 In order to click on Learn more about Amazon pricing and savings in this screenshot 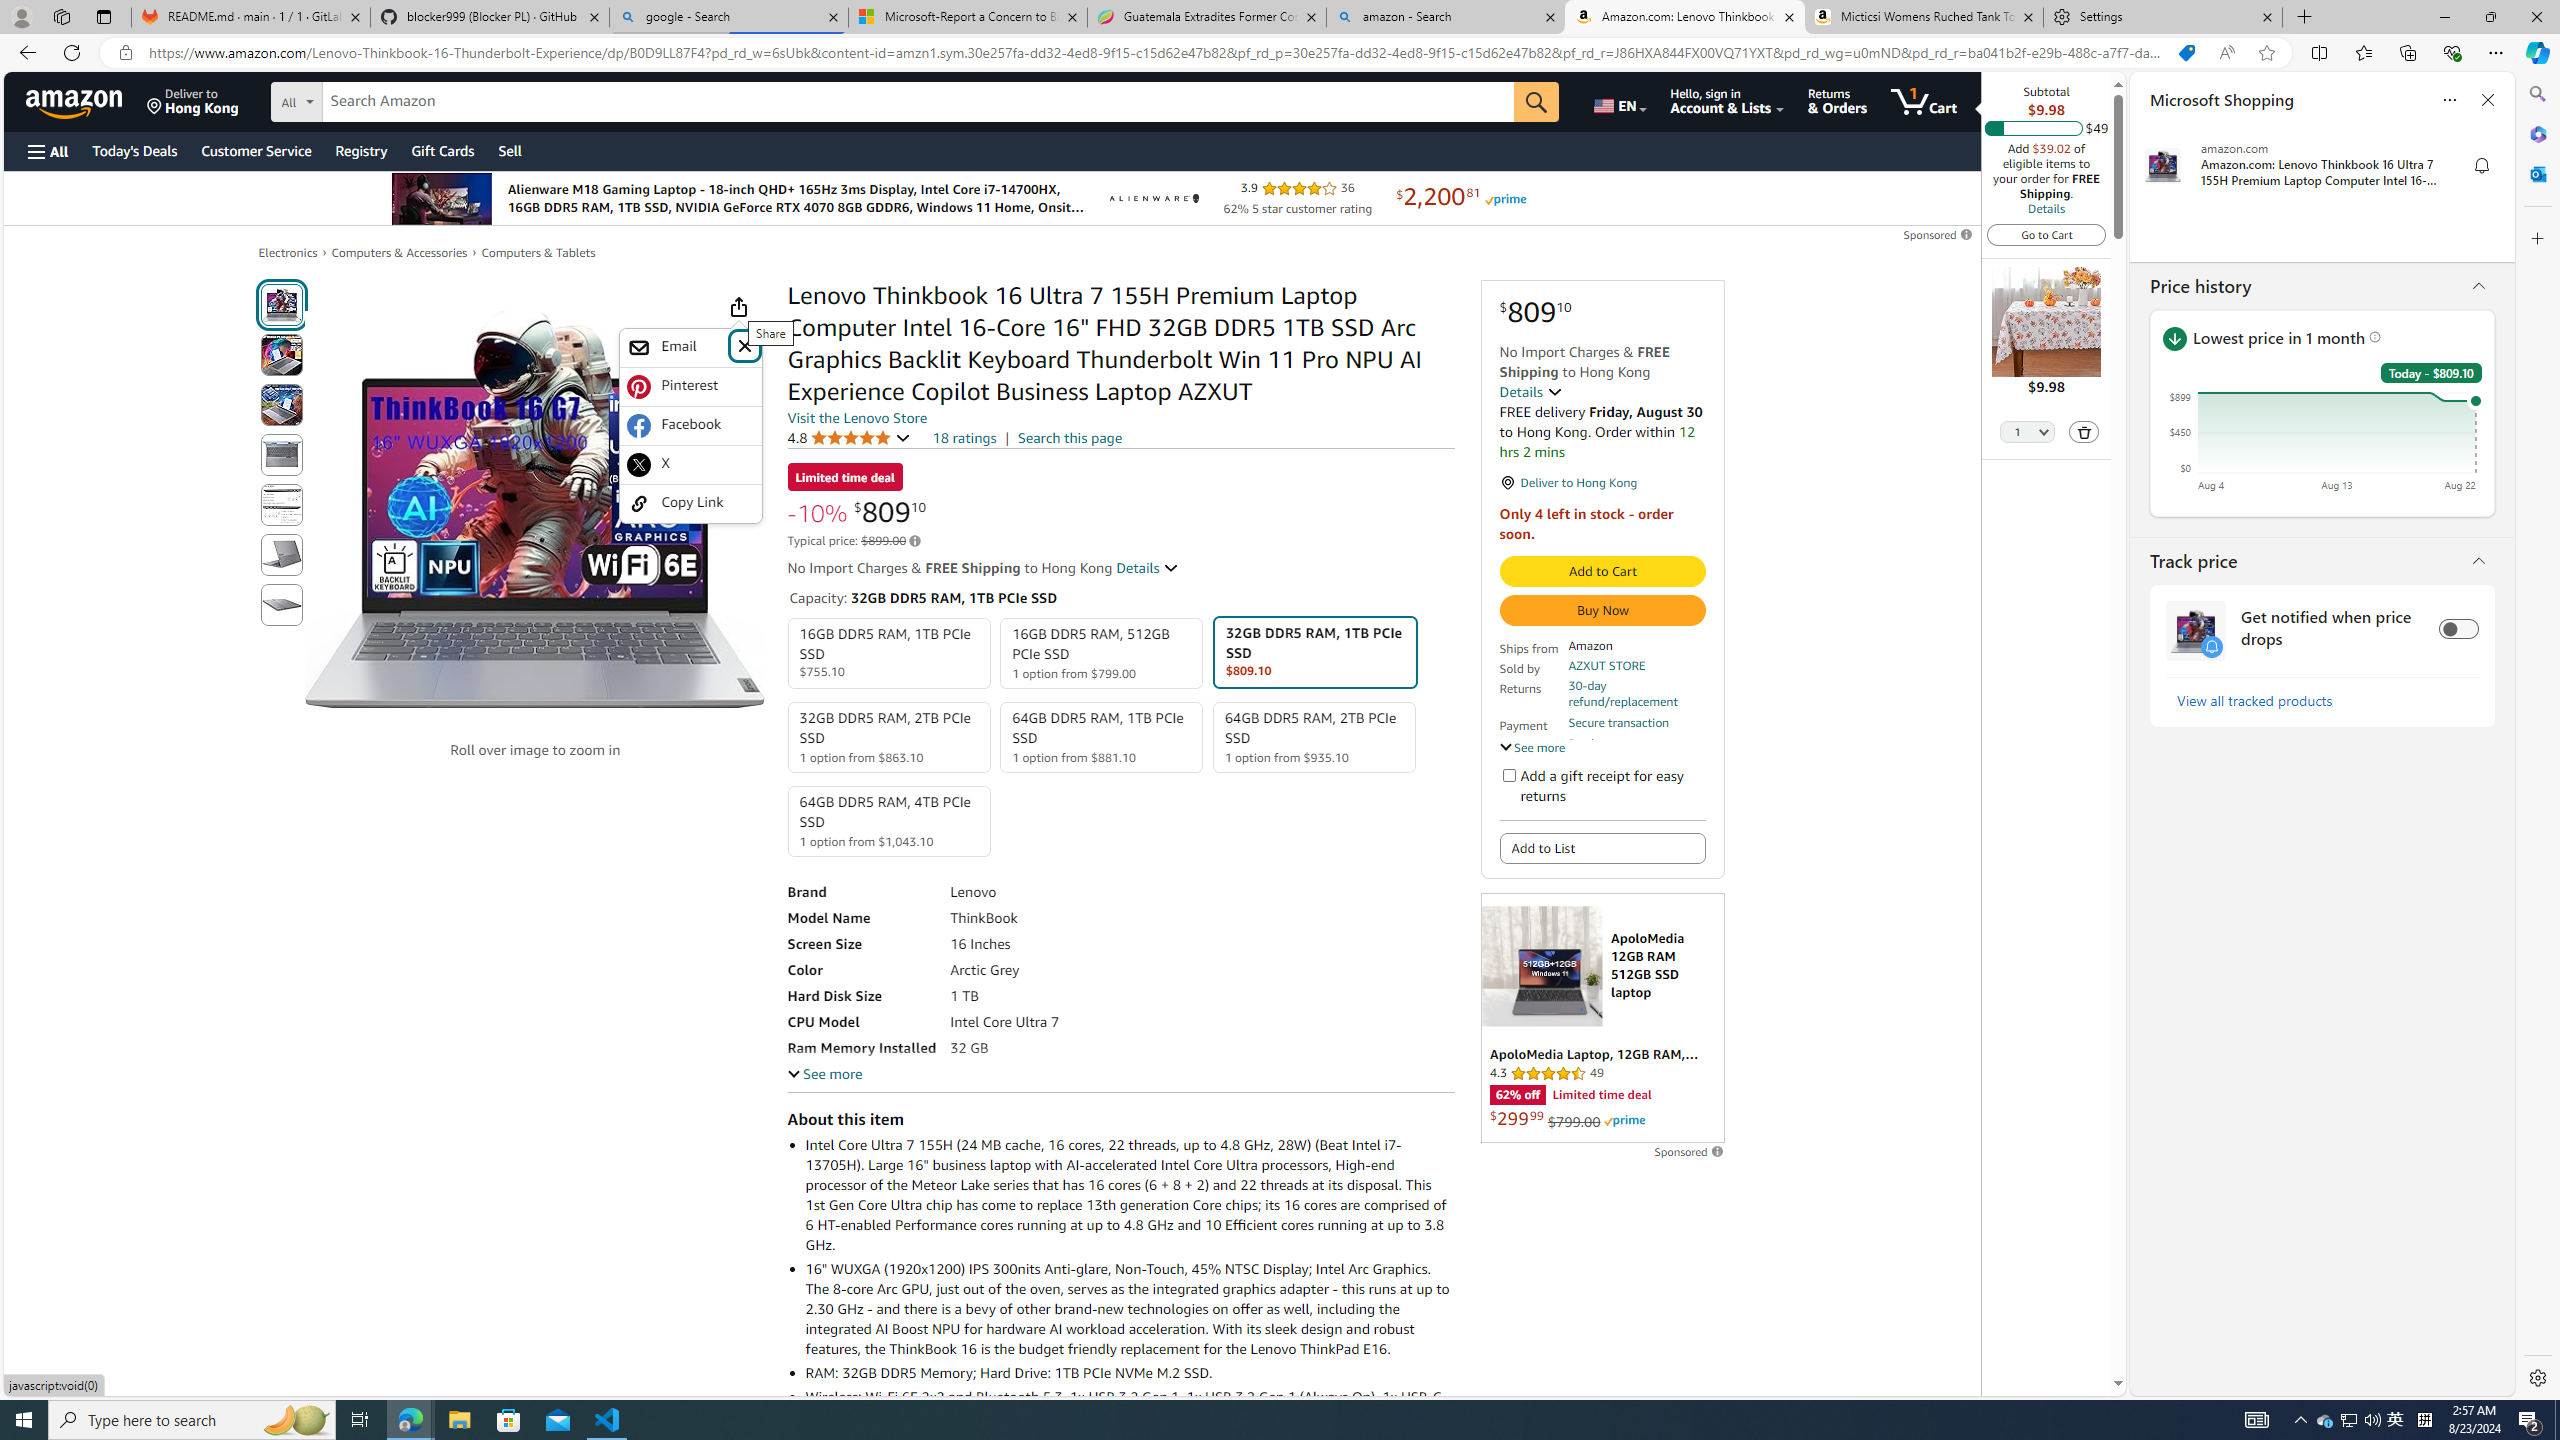, I will do `click(914, 541)`.